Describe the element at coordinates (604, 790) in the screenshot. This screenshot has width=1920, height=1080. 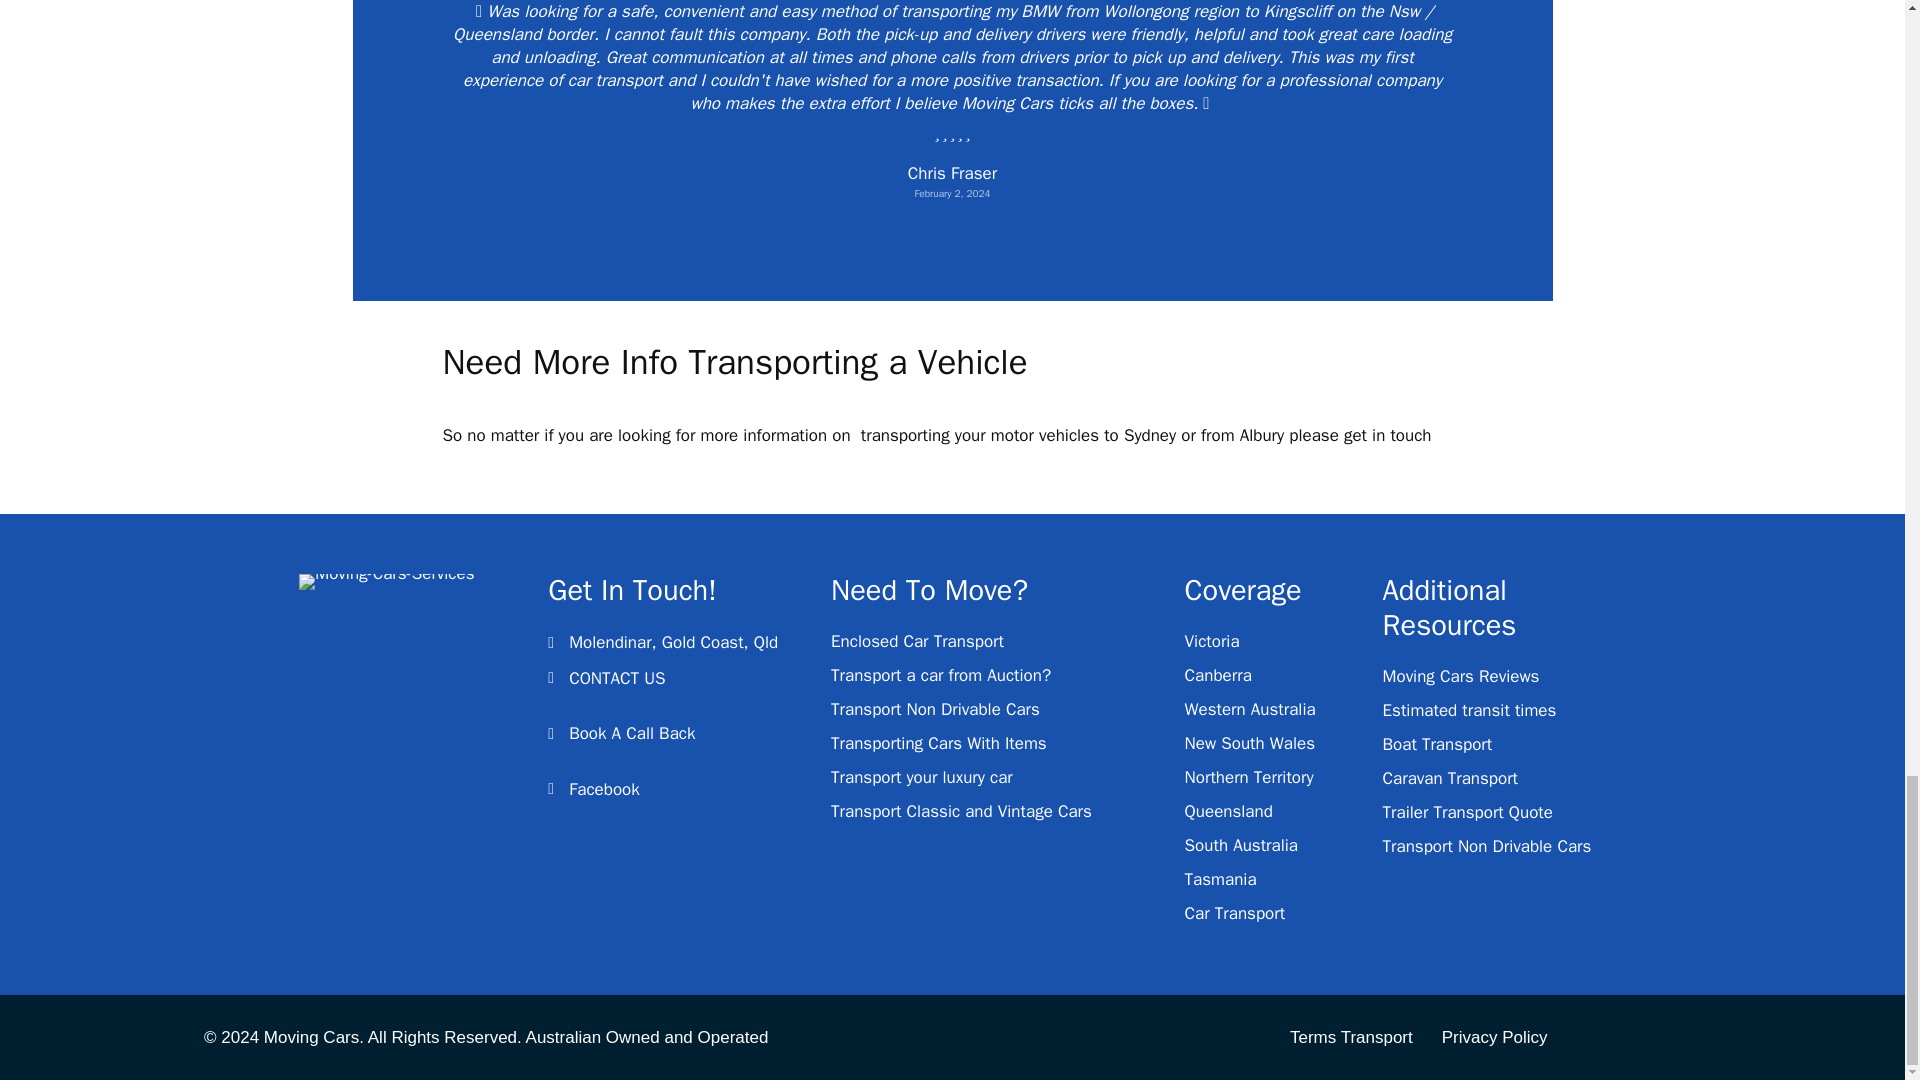
I see `Facebook` at that location.